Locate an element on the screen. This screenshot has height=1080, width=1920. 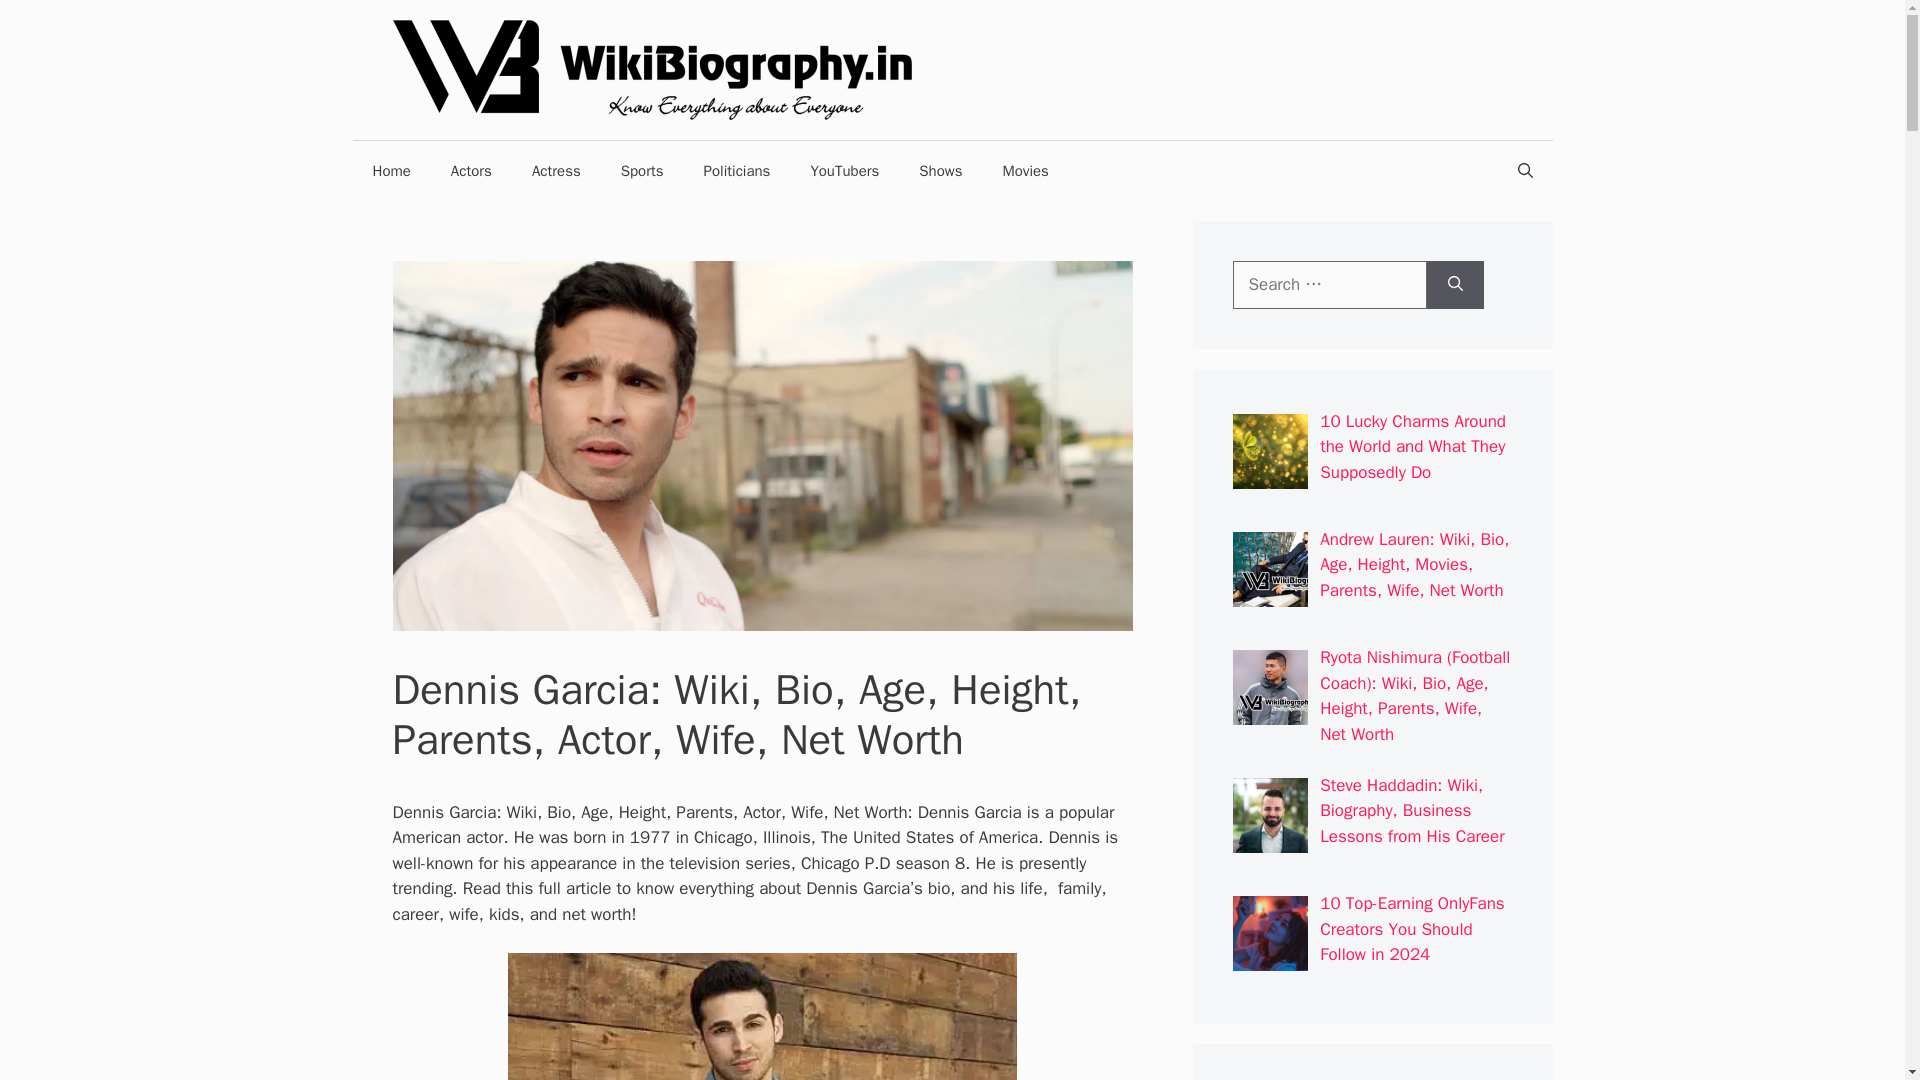
Movies is located at coordinates (1024, 170).